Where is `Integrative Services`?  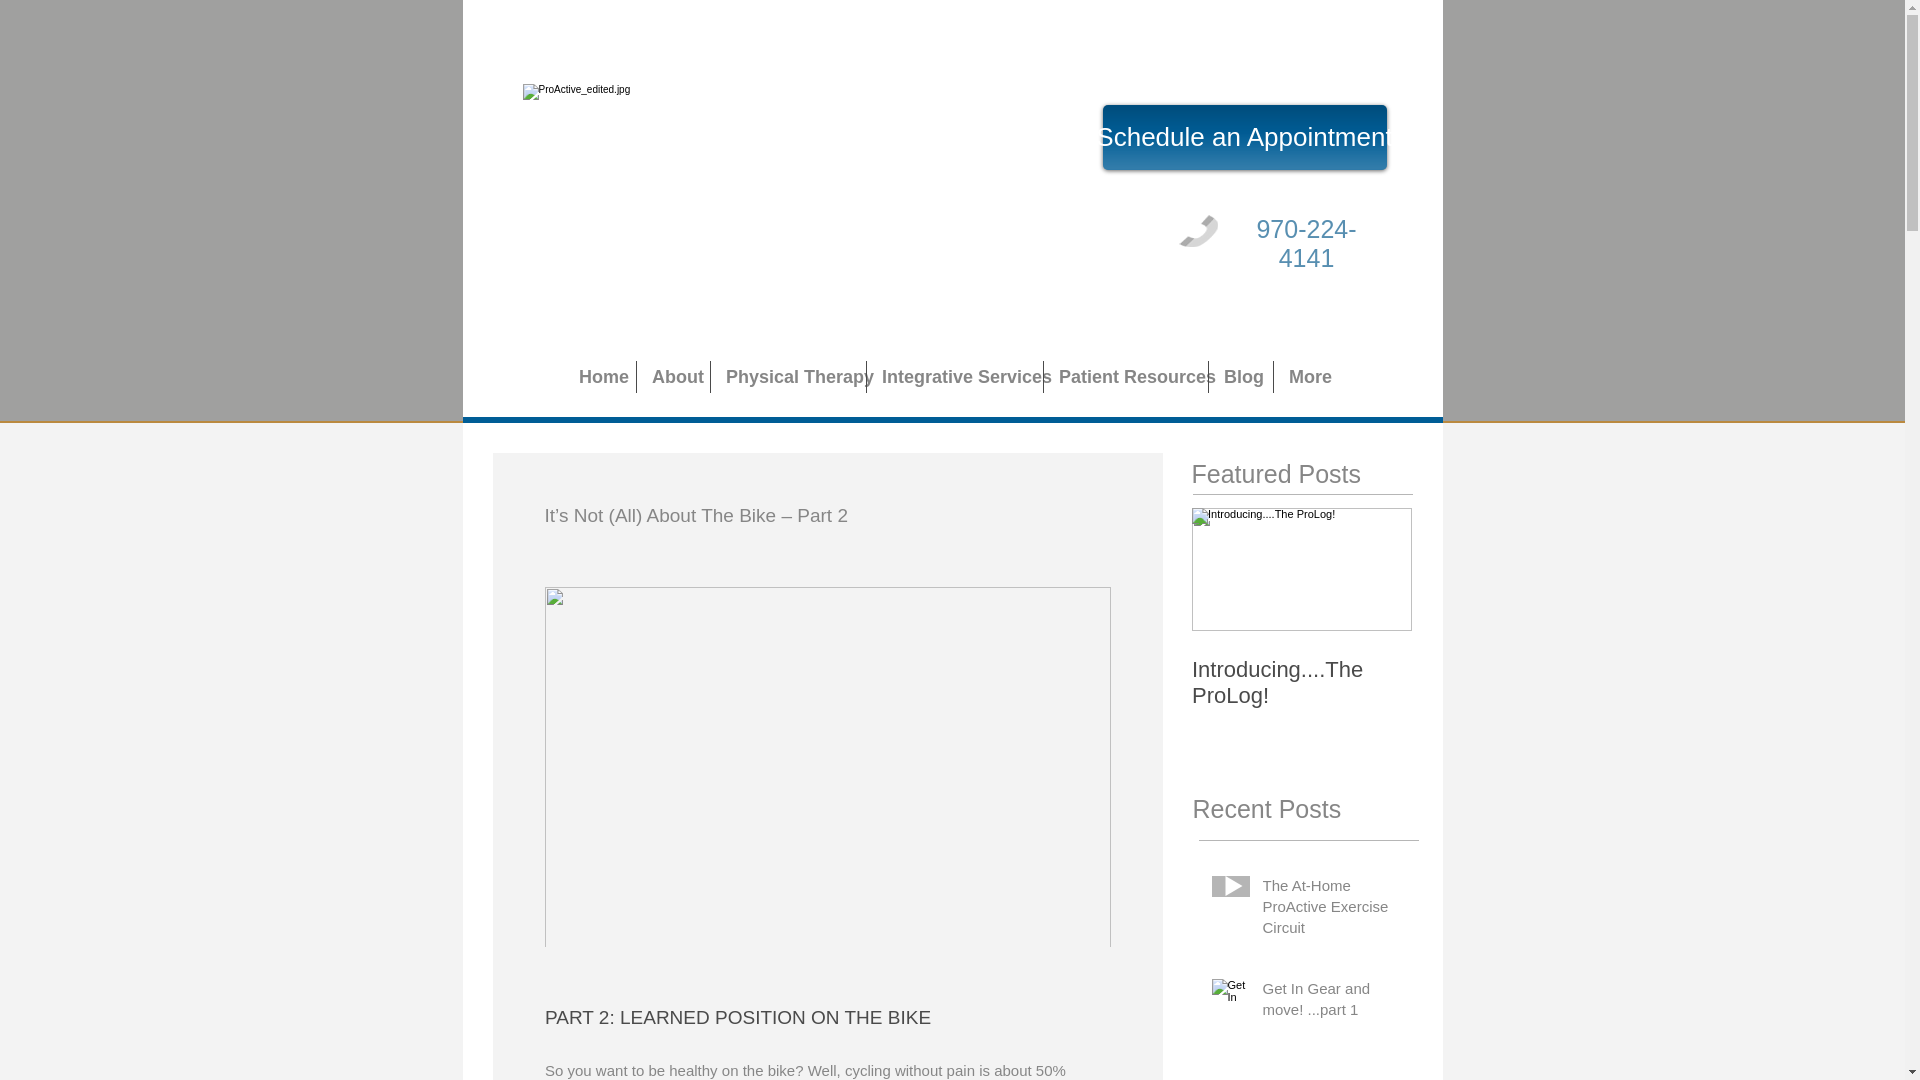 Integrative Services is located at coordinates (954, 376).